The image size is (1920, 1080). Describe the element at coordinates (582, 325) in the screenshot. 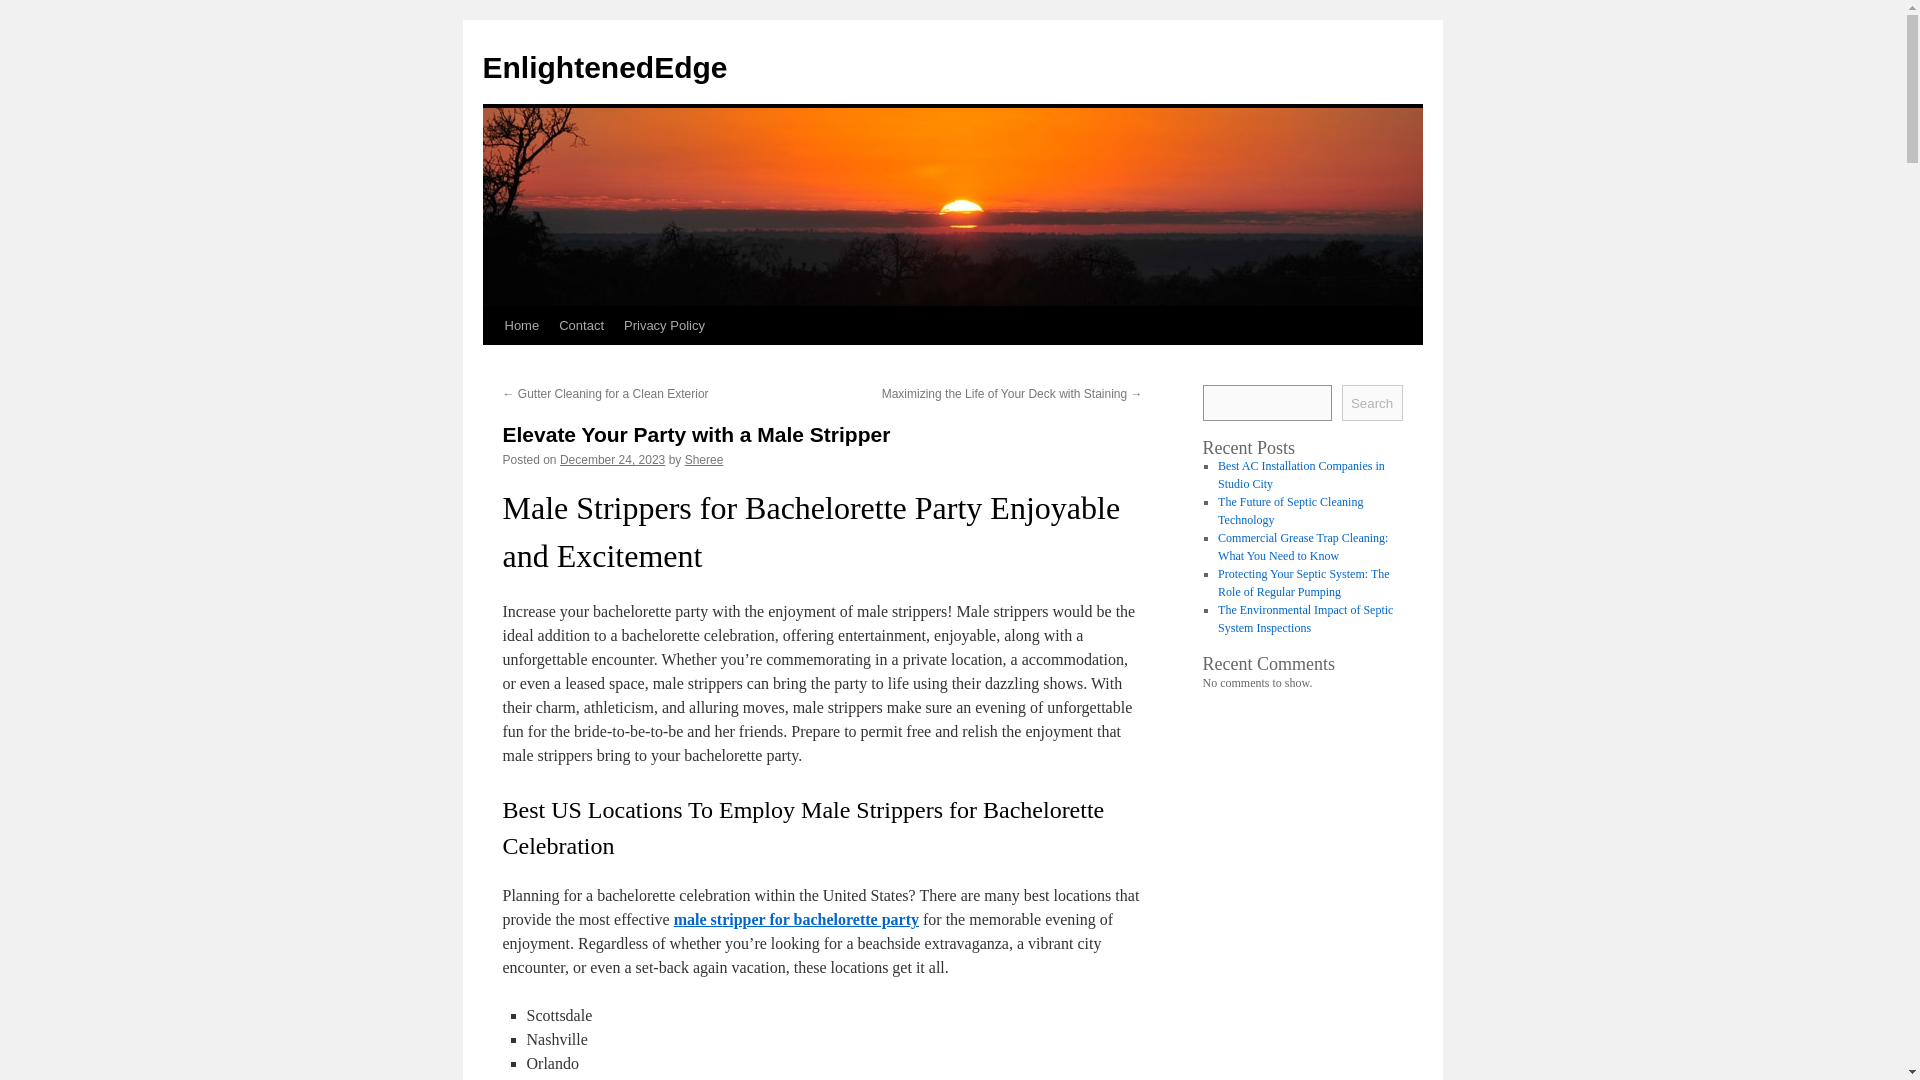

I see `Contact` at that location.